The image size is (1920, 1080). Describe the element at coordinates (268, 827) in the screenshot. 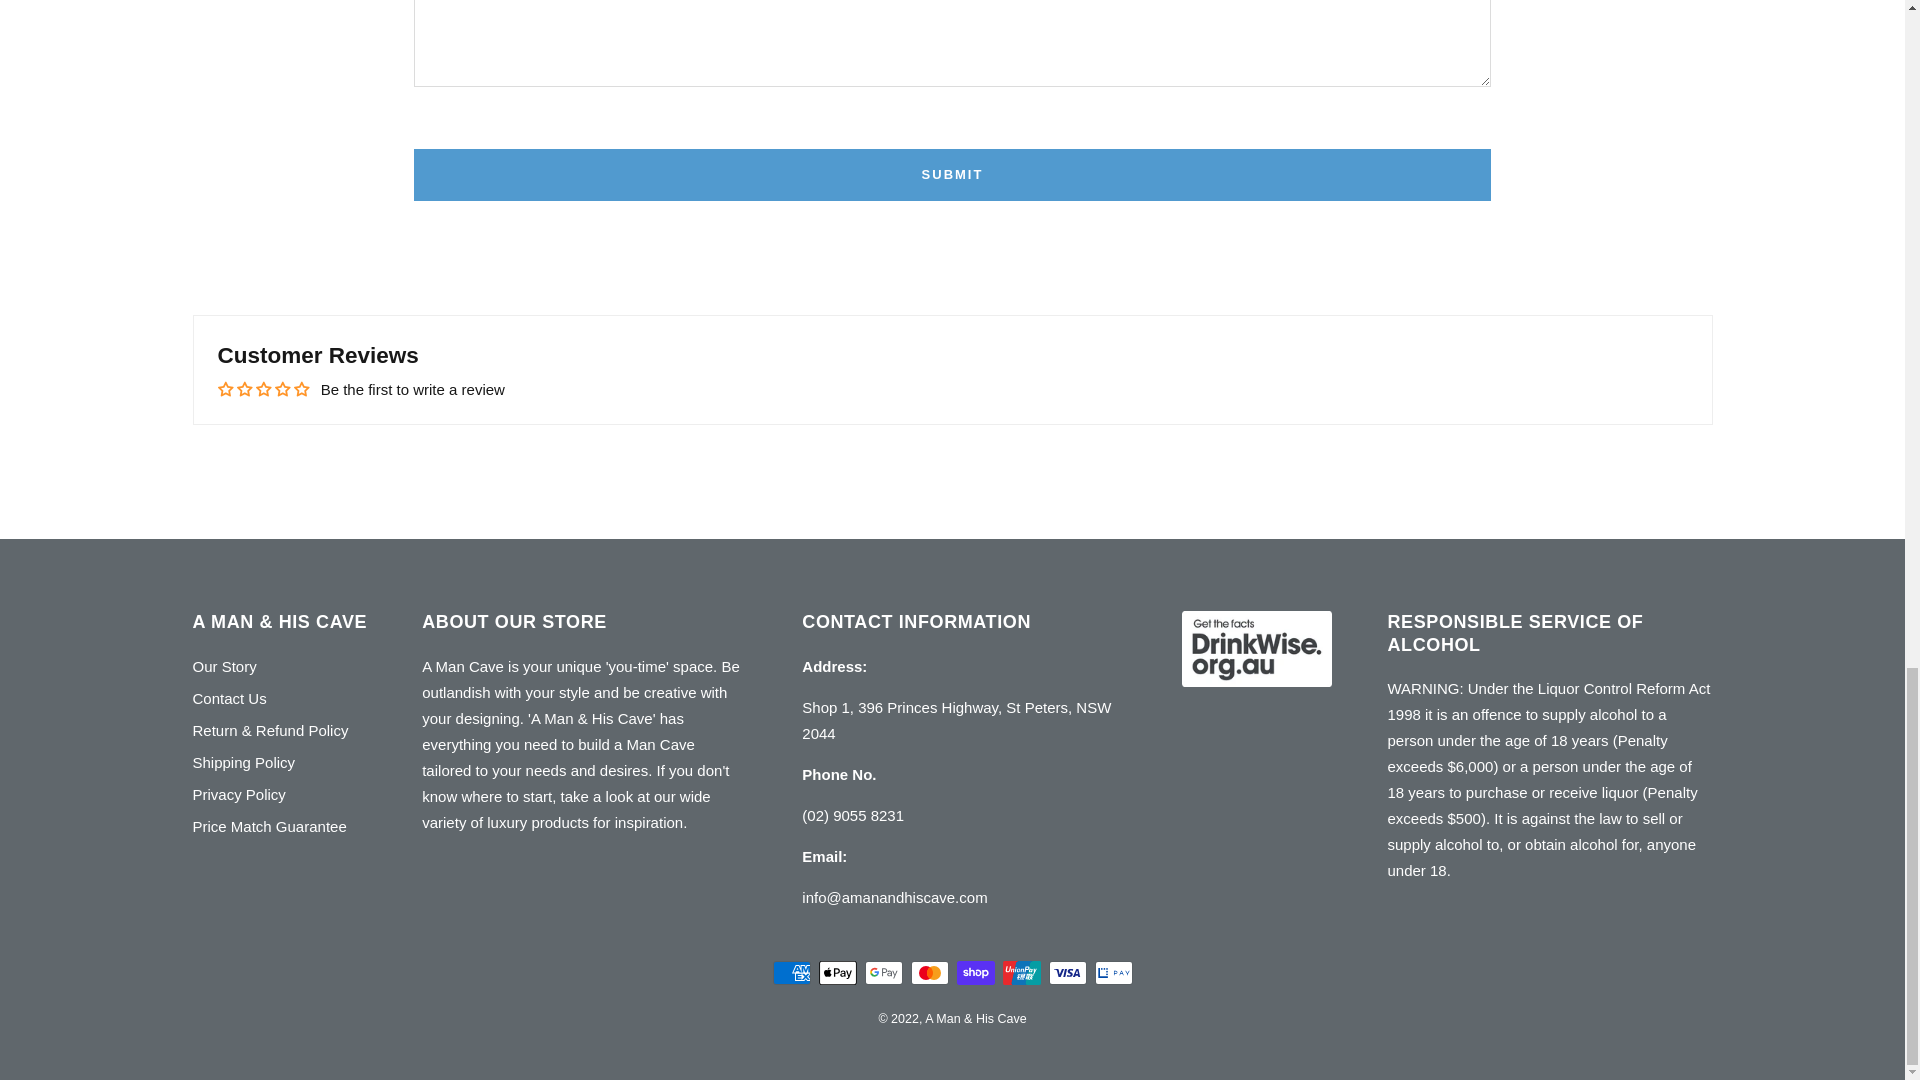

I see `Price Match Guarantee` at that location.